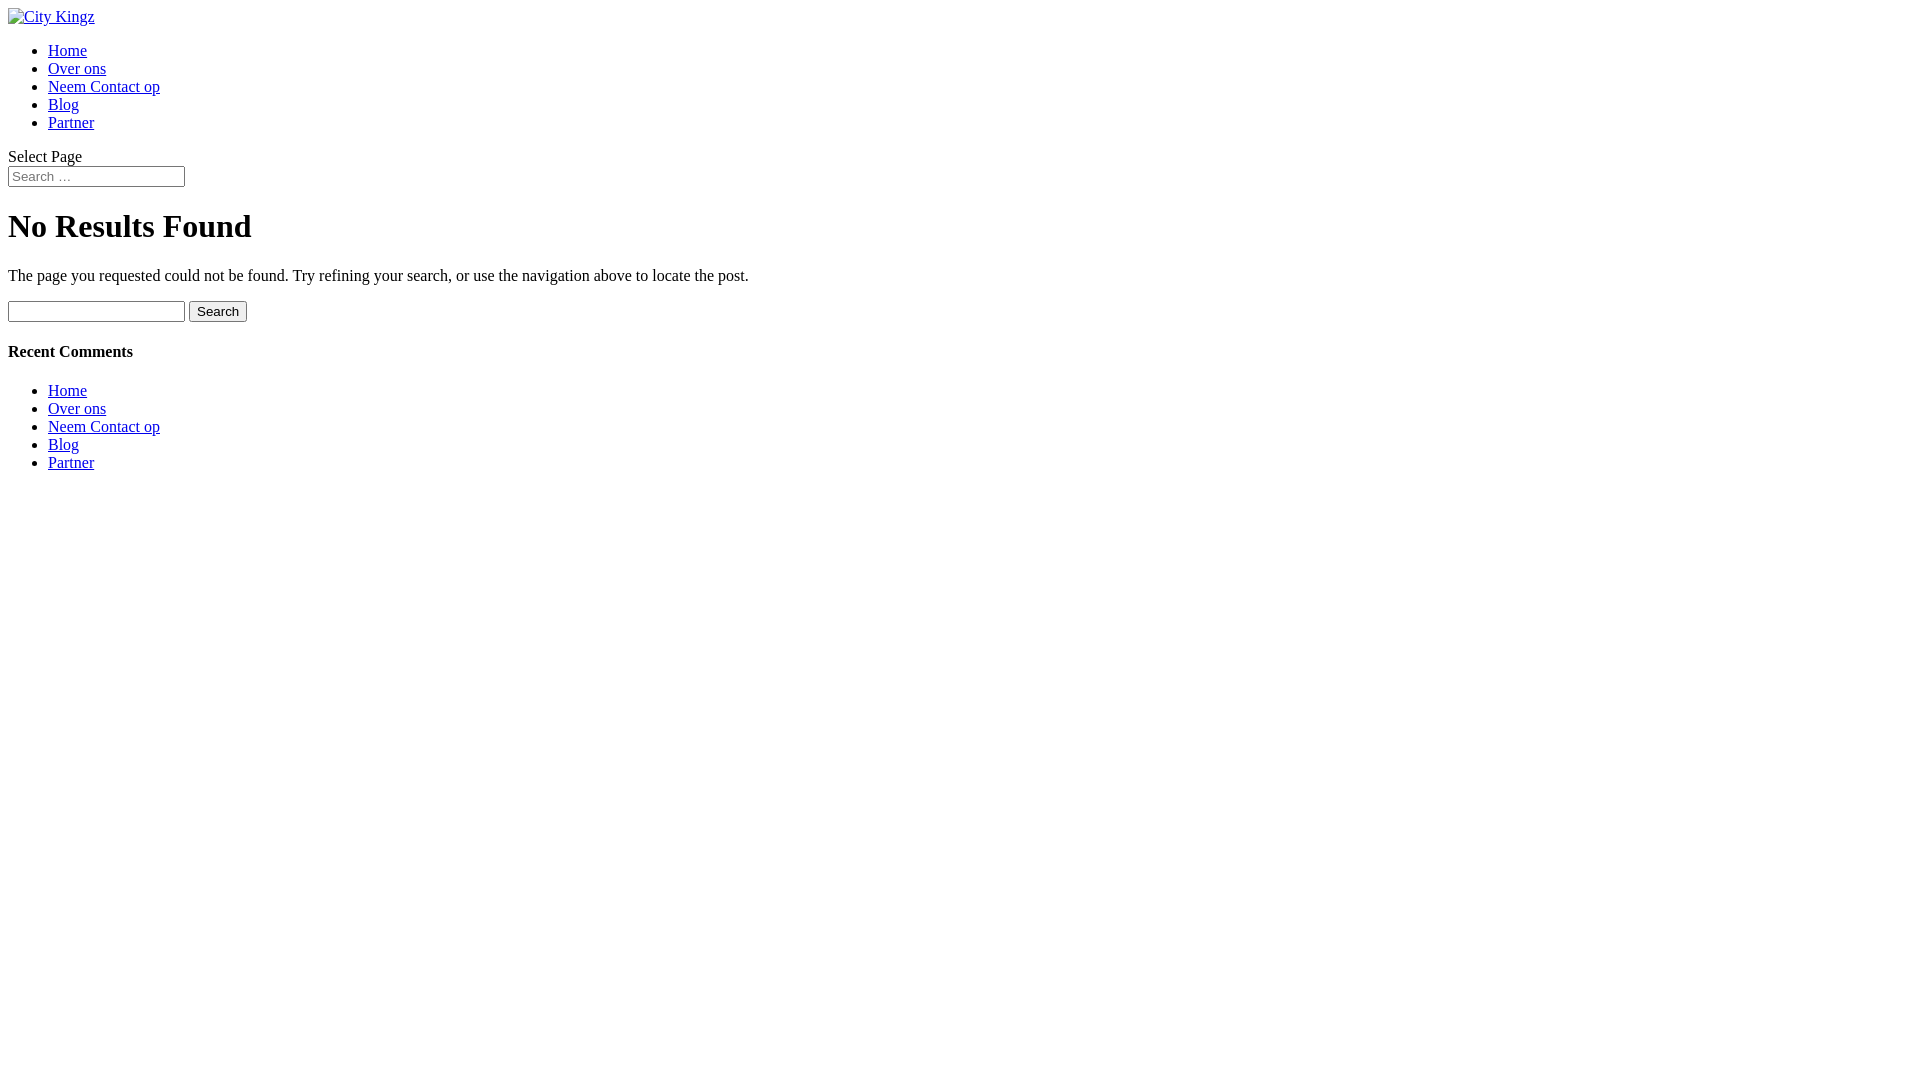 Image resolution: width=1920 pixels, height=1080 pixels. What do you see at coordinates (104, 86) in the screenshot?
I see `Neem Contact op` at bounding box center [104, 86].